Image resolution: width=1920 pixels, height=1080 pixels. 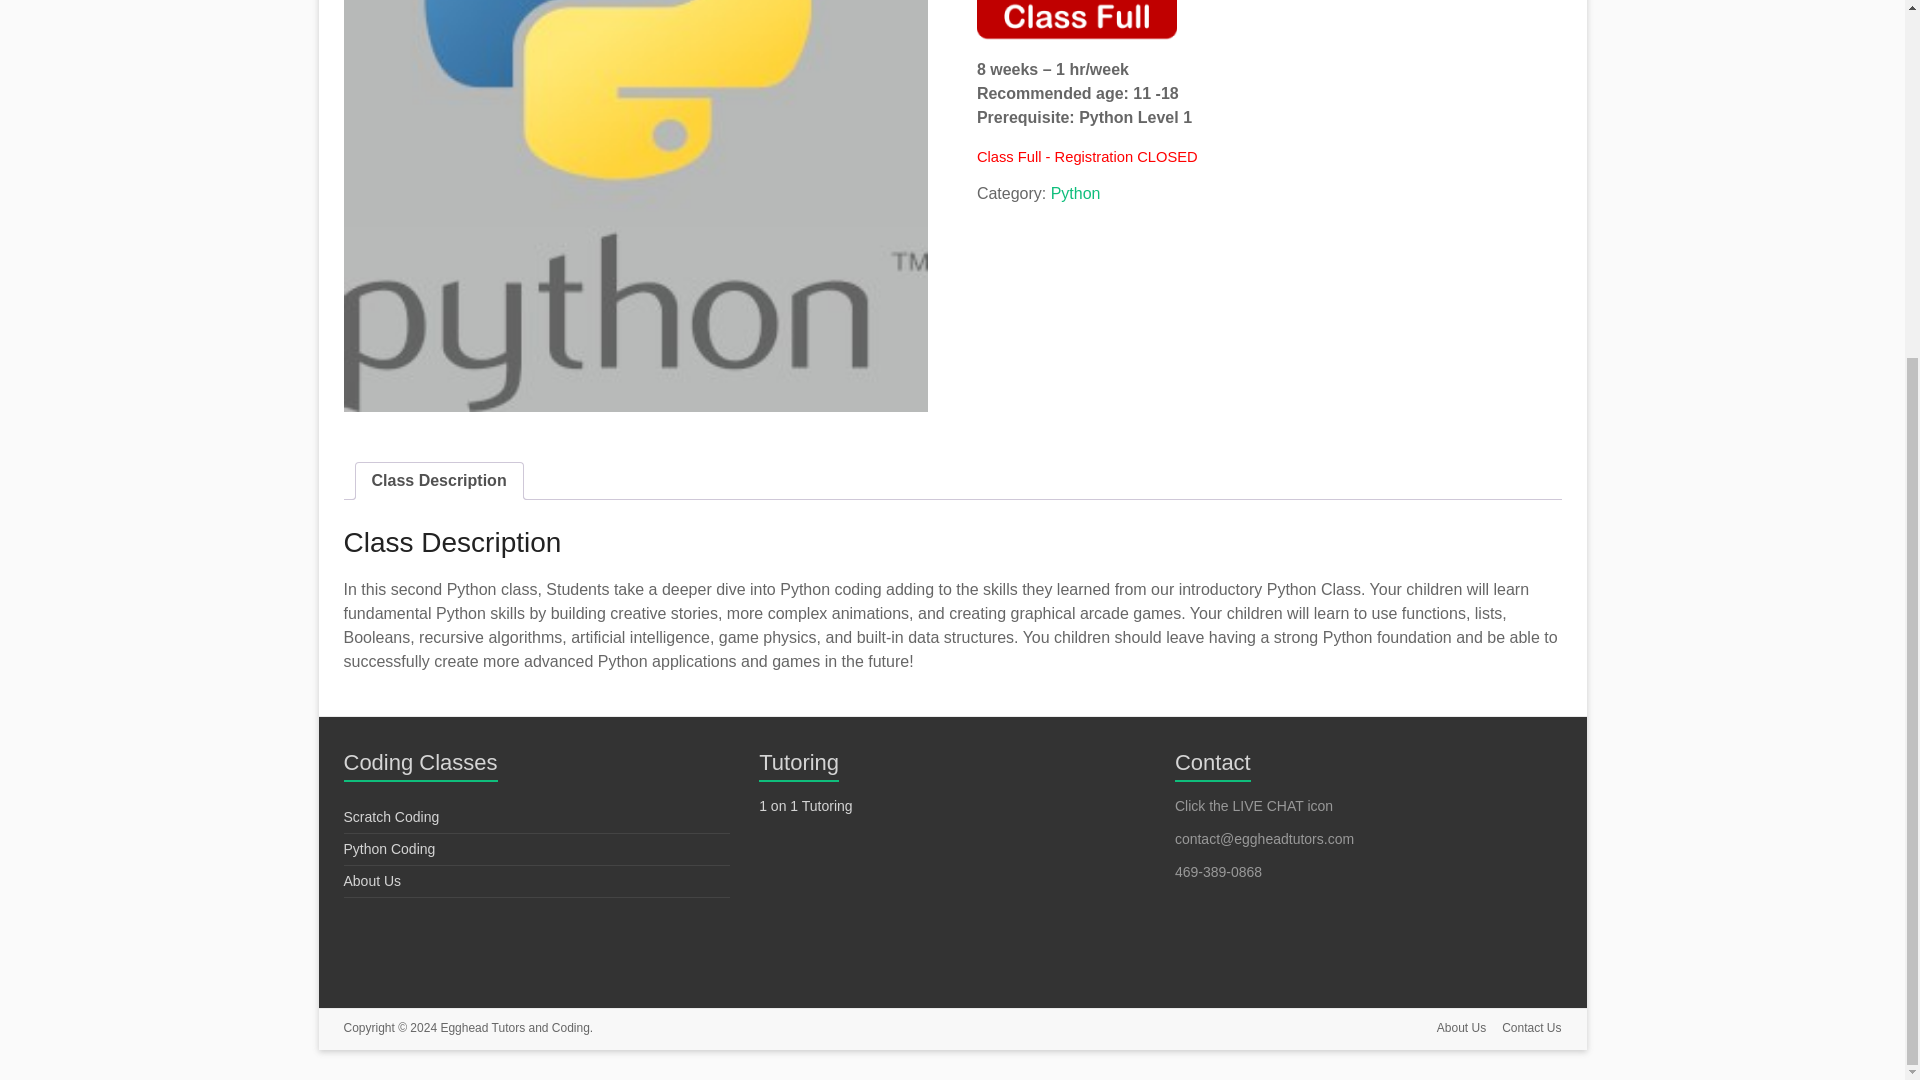 What do you see at coordinates (439, 480) in the screenshot?
I see `Class Description` at bounding box center [439, 480].